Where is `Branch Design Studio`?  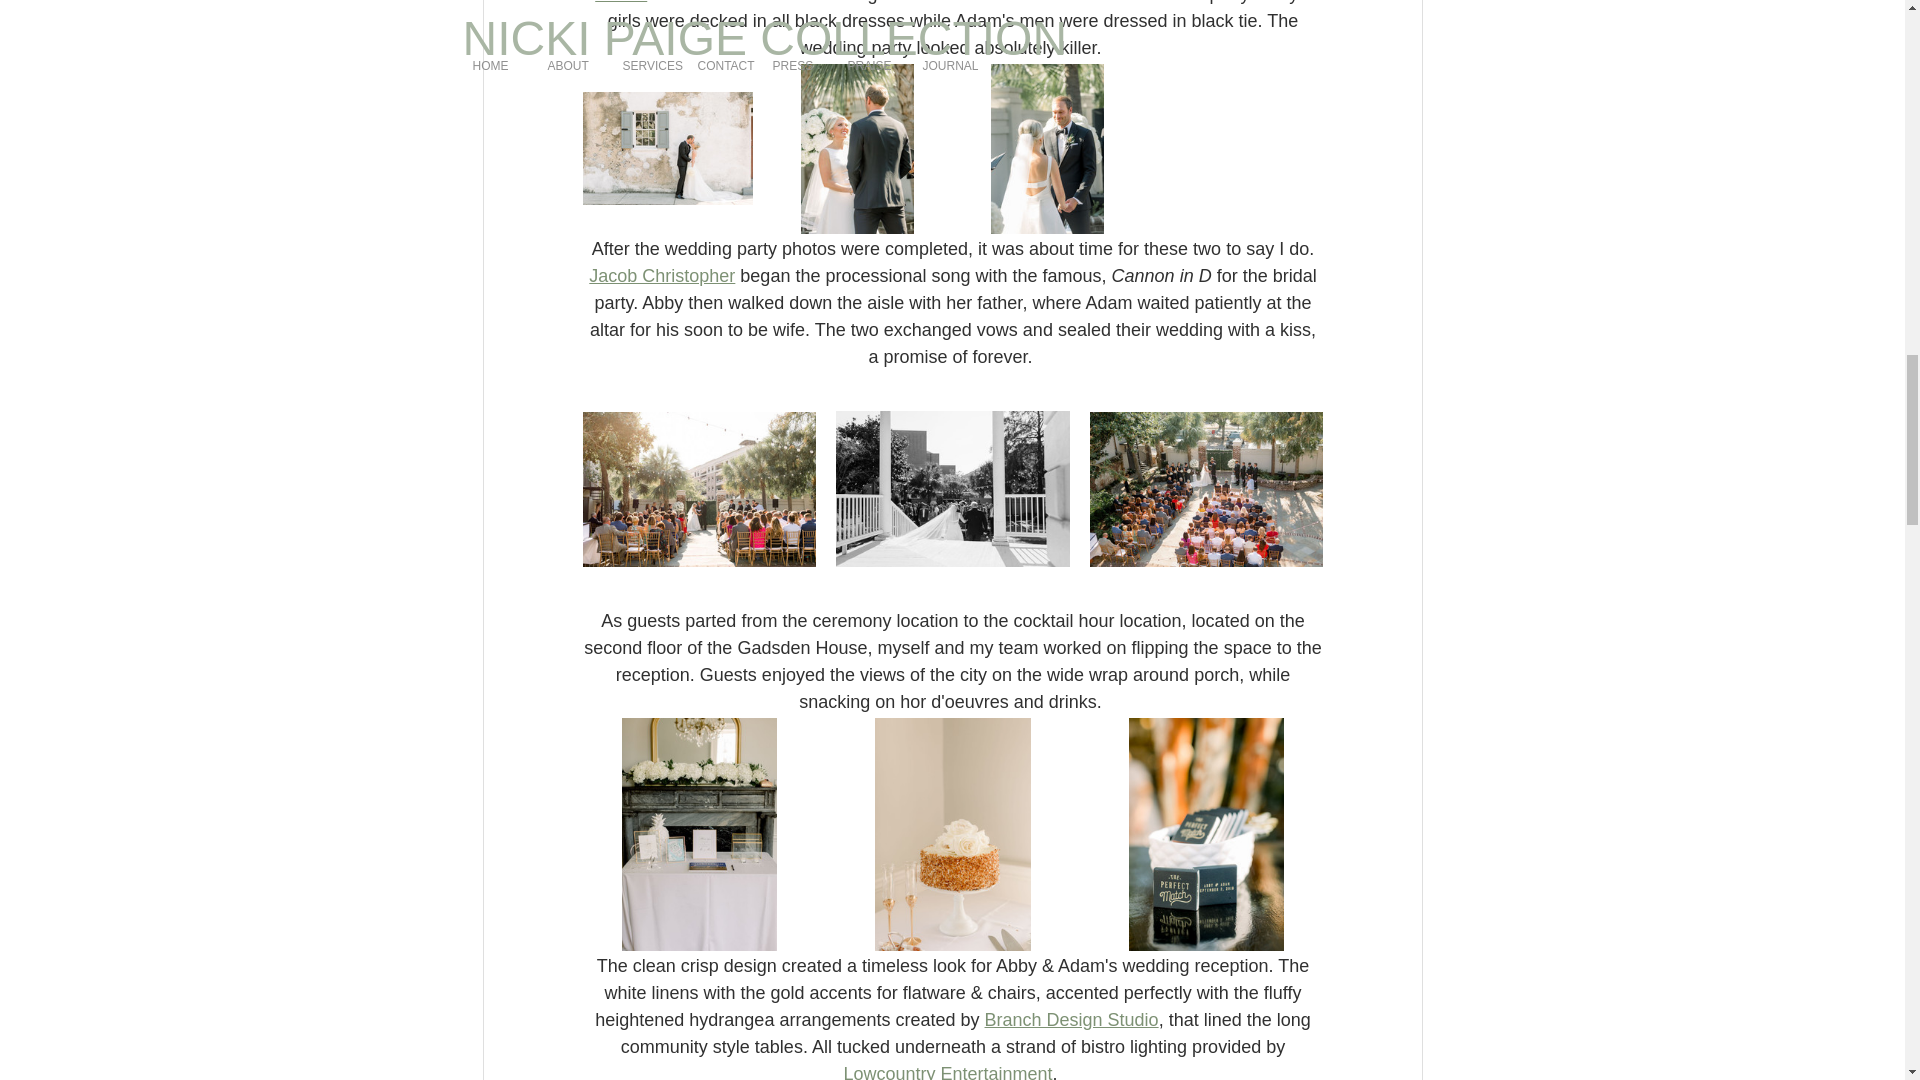 Branch Design Studio is located at coordinates (1070, 1020).